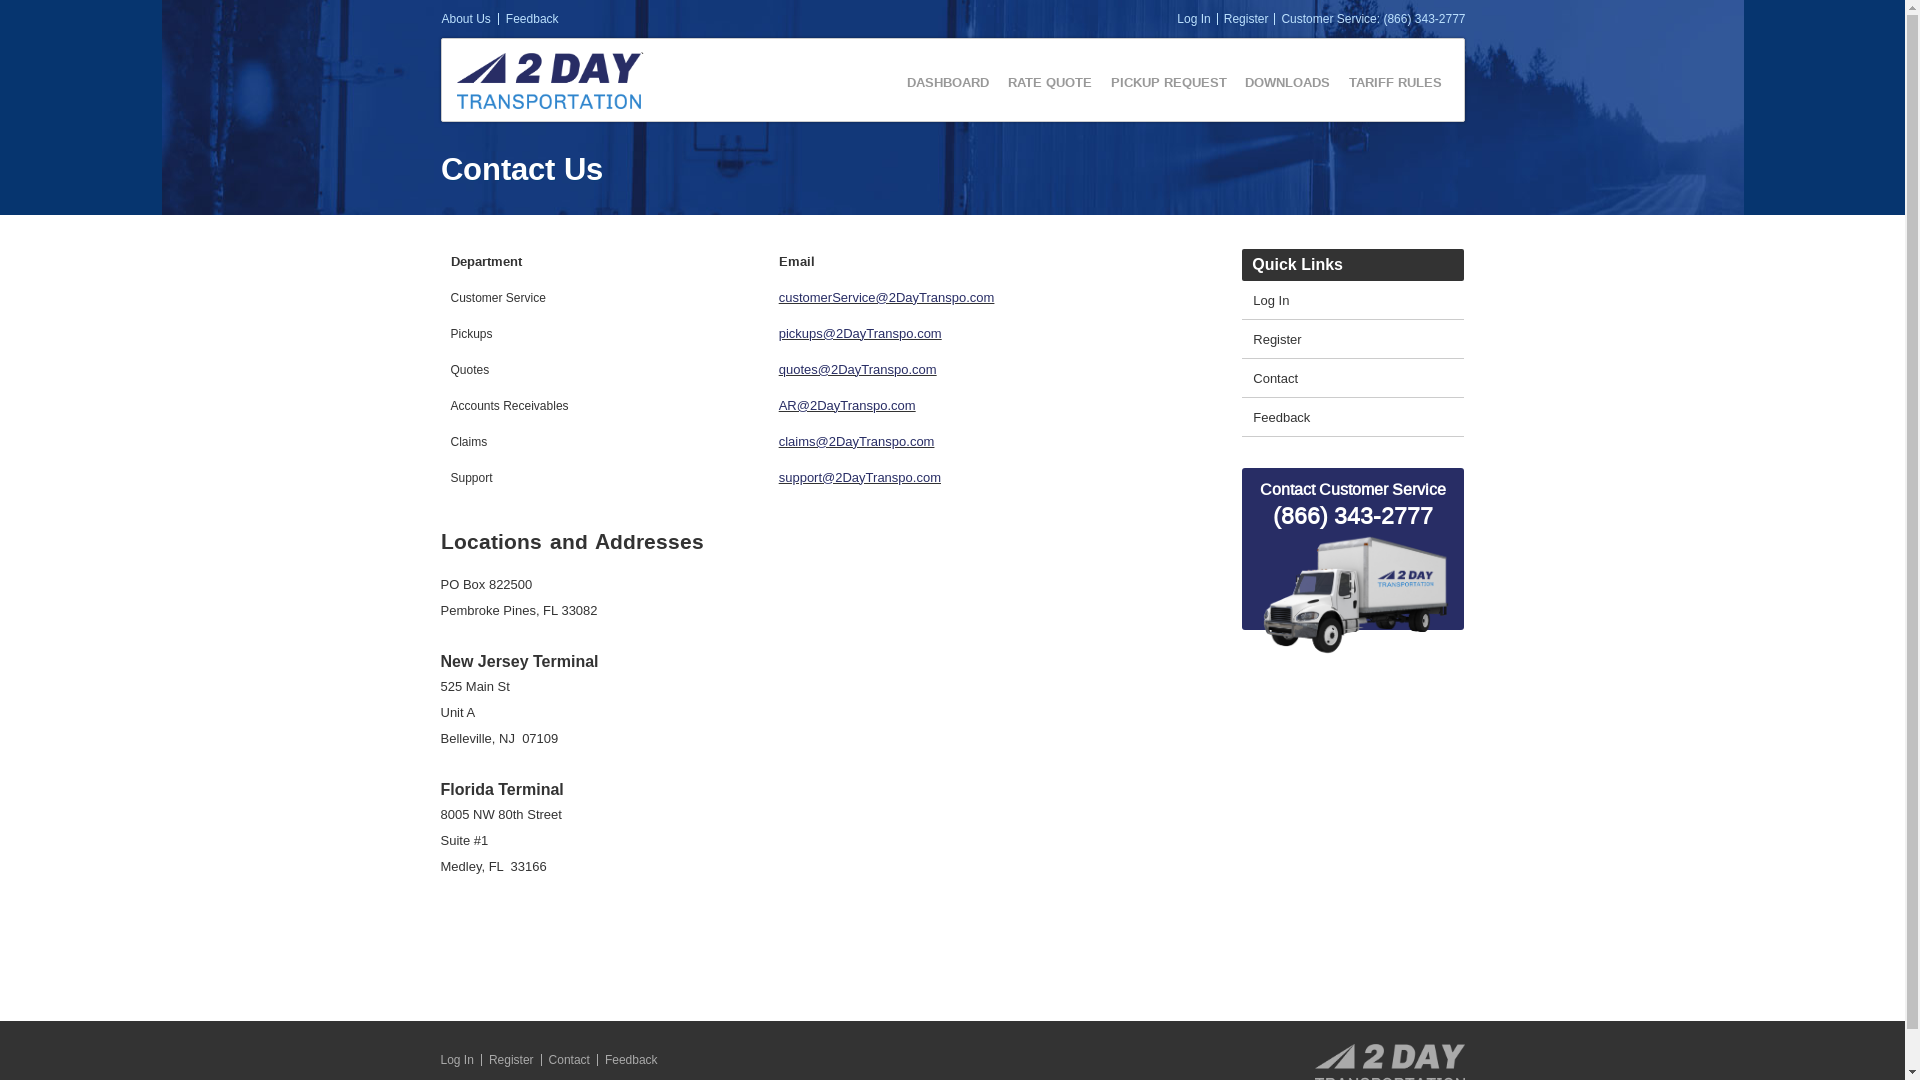 The width and height of the screenshot is (1920, 1080). Describe the element at coordinates (632, 1060) in the screenshot. I see `Feedback` at that location.